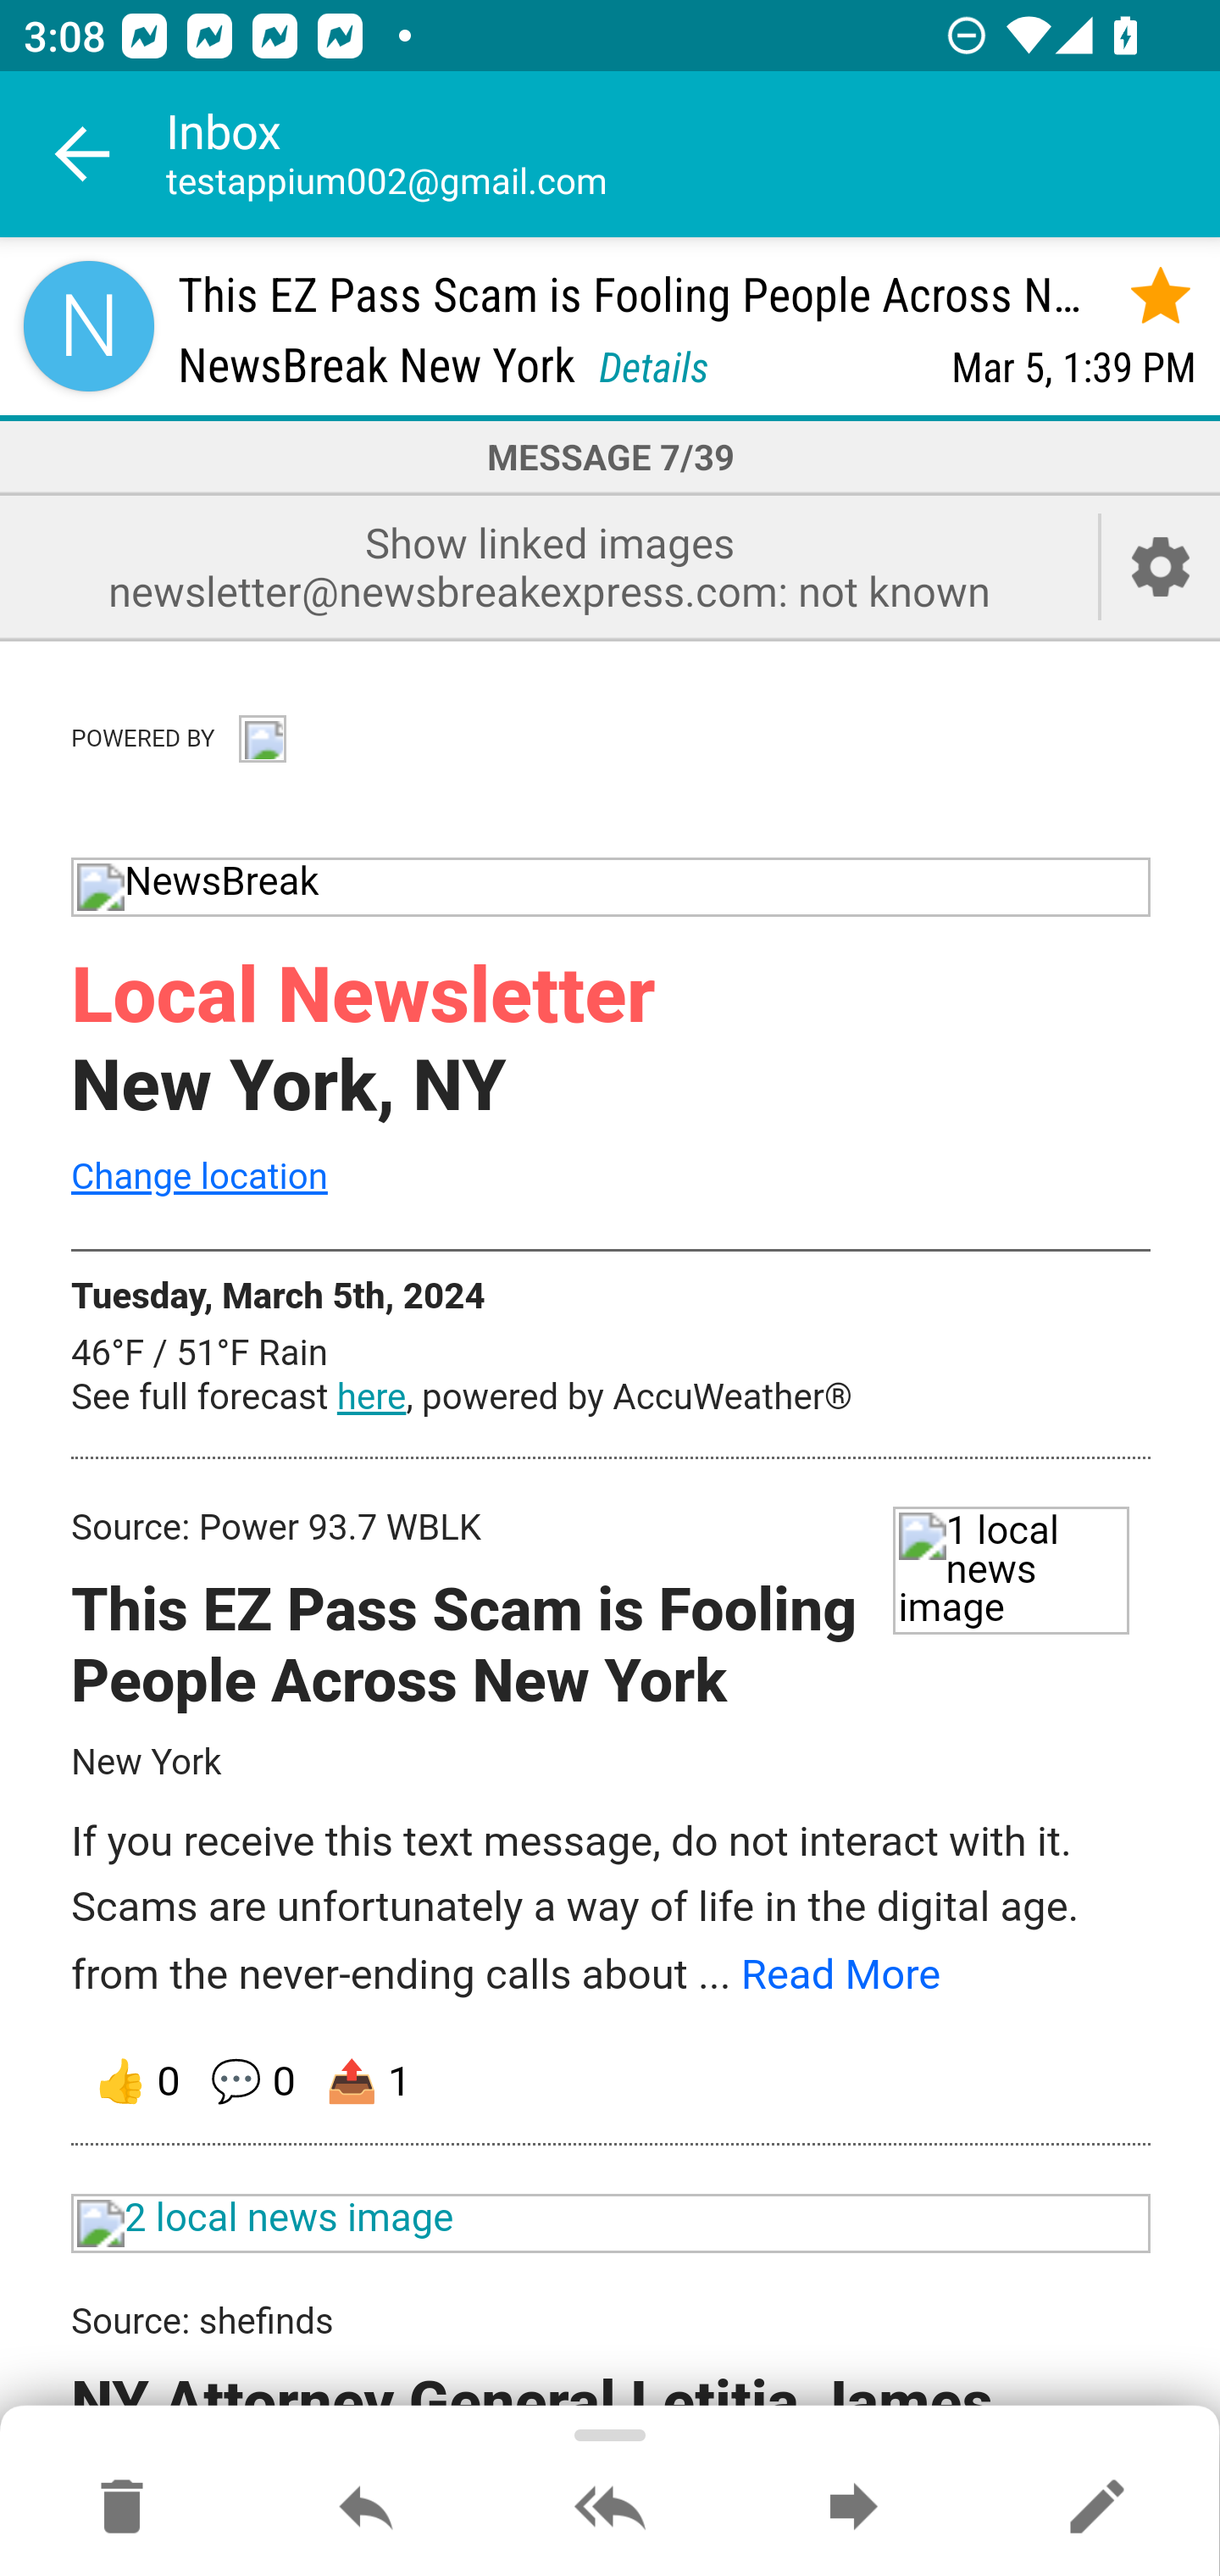  What do you see at coordinates (610, 2508) in the screenshot?
I see `Reply all` at bounding box center [610, 2508].